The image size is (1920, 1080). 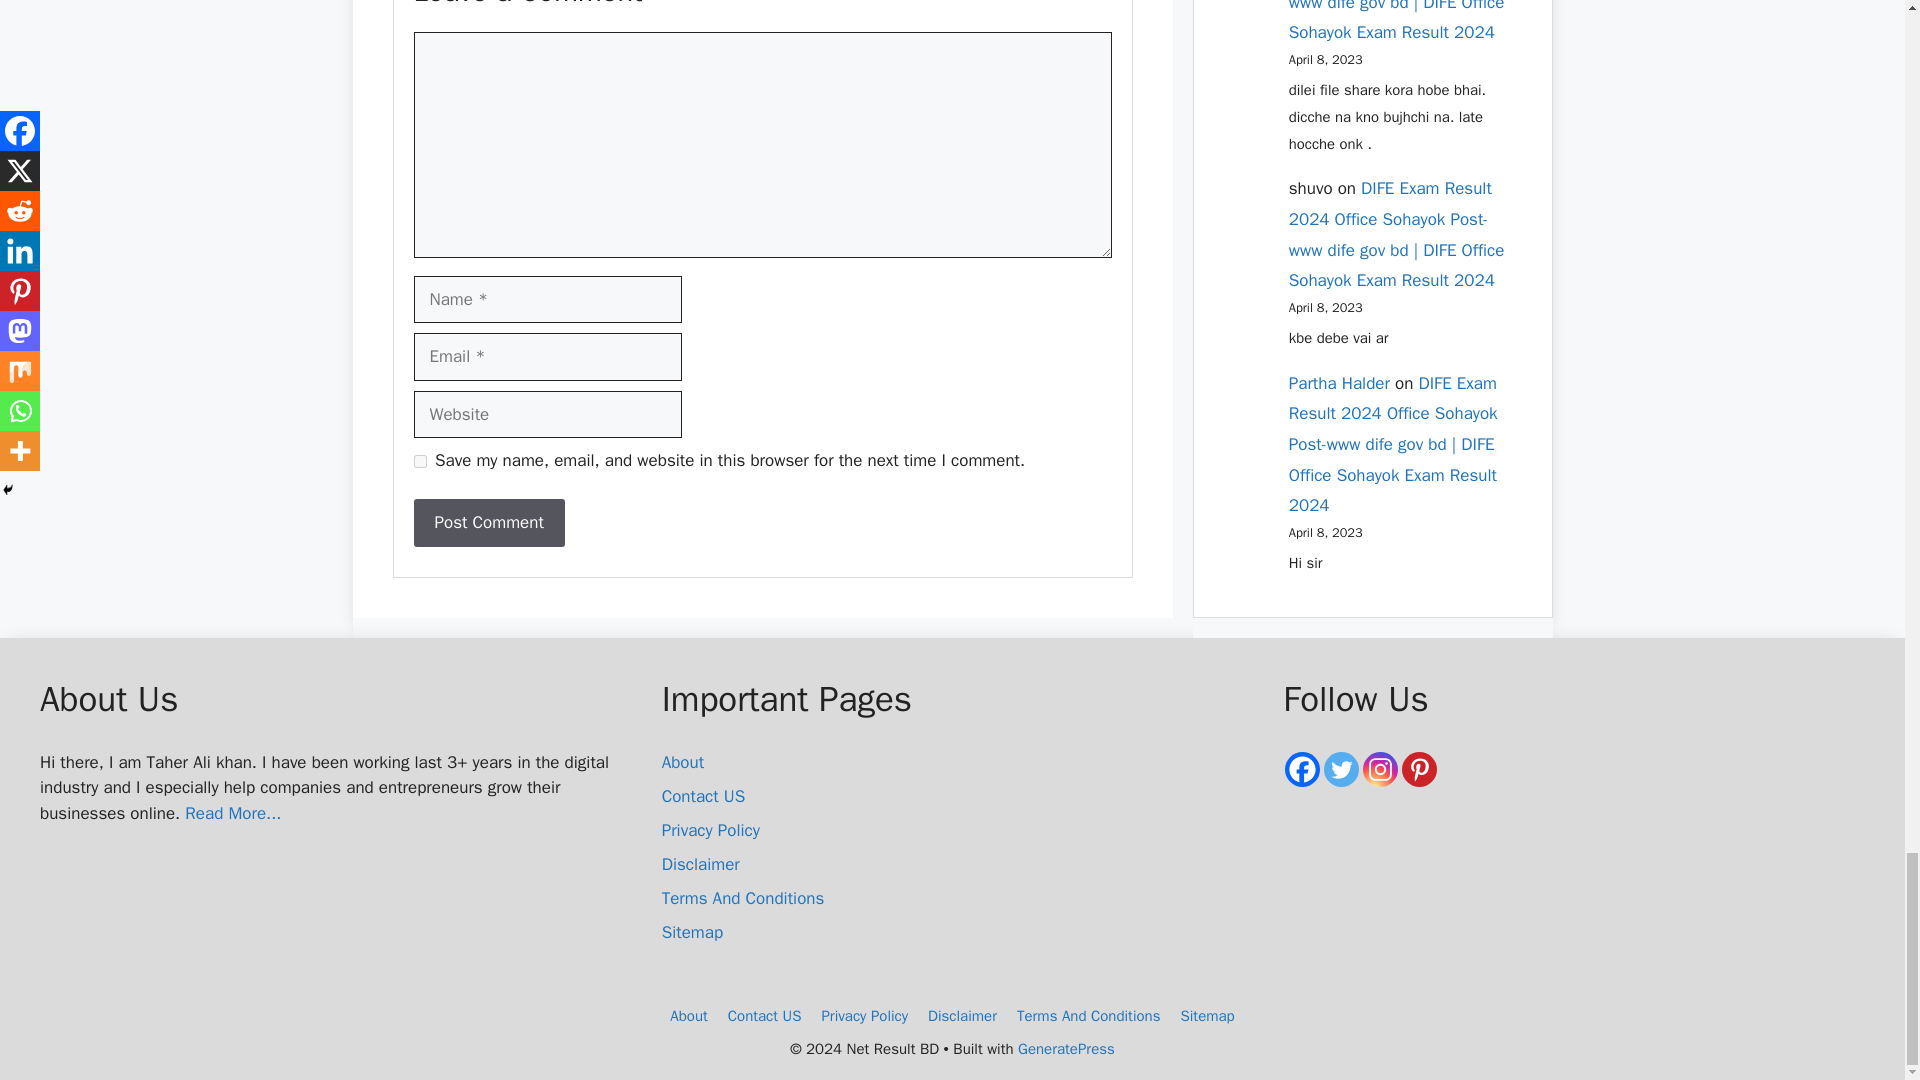 What do you see at coordinates (420, 460) in the screenshot?
I see `yes` at bounding box center [420, 460].